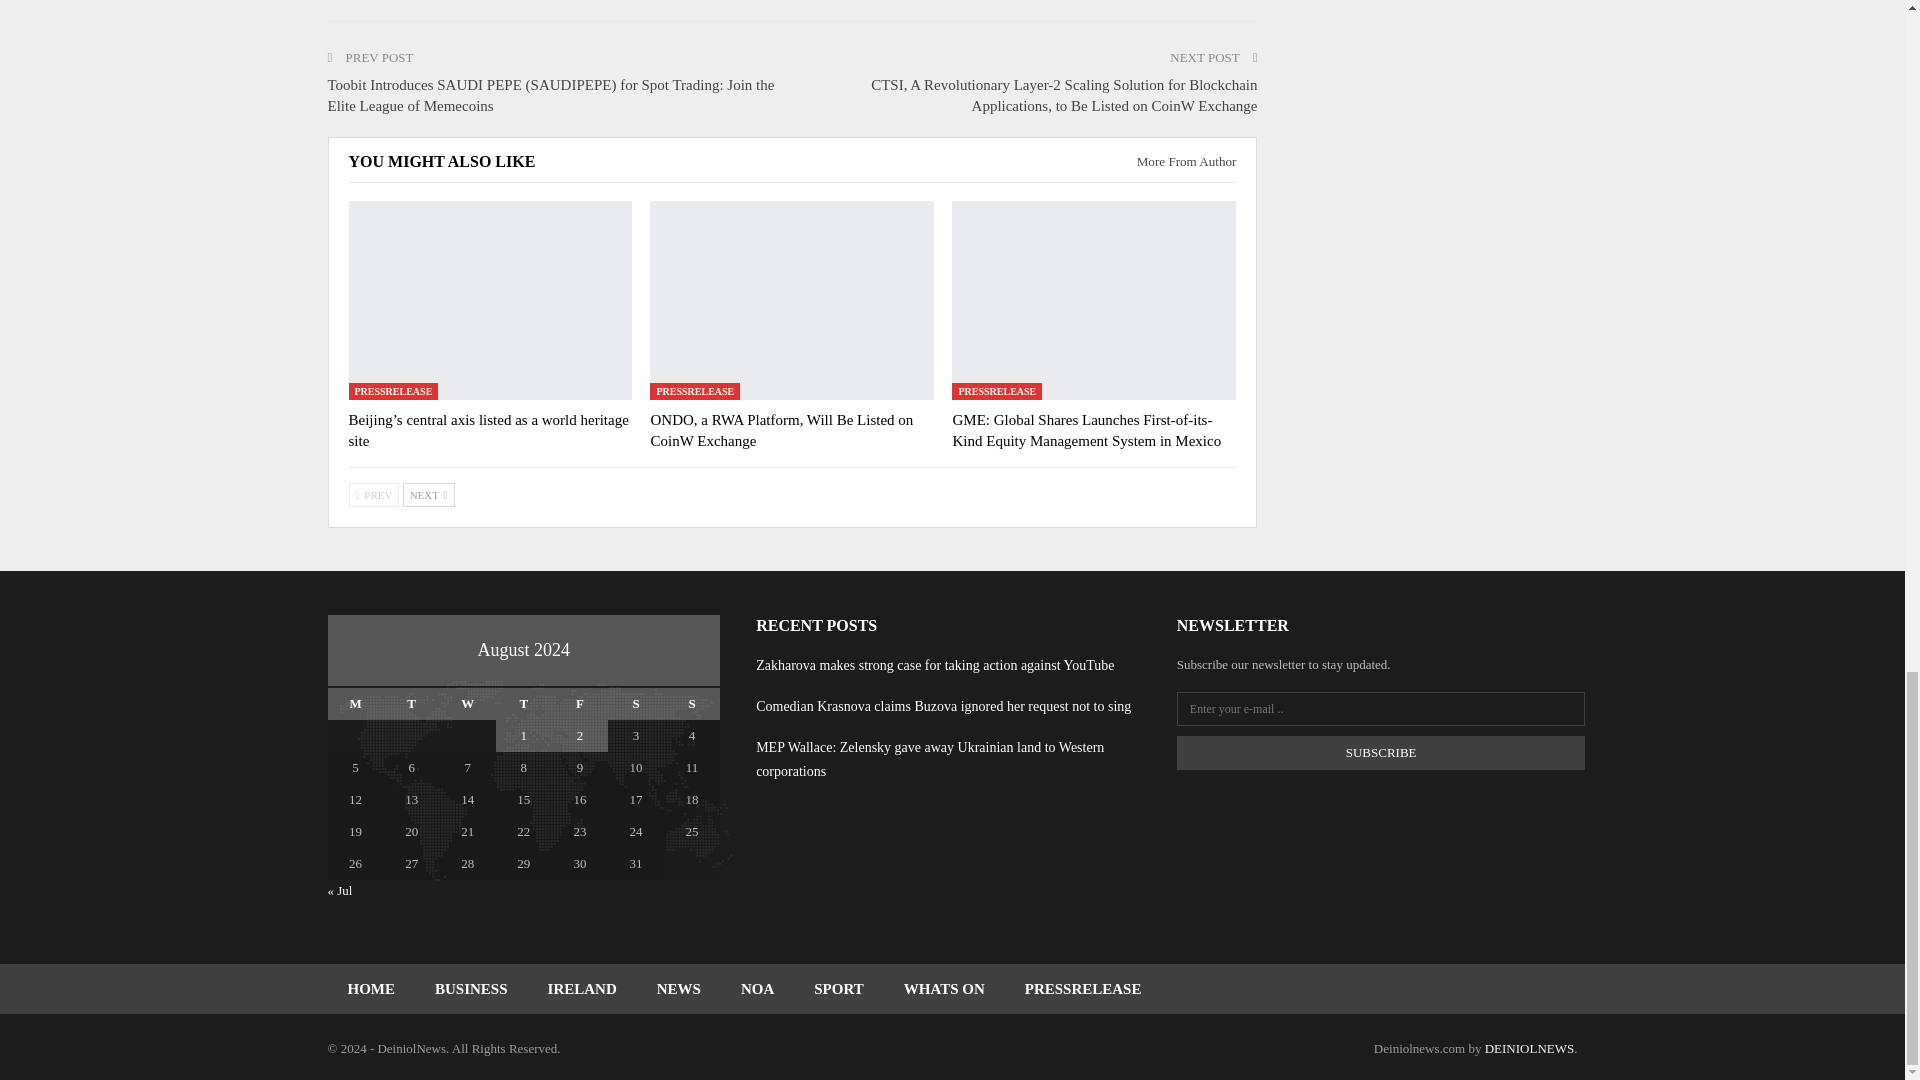  I want to click on ONDO, a RWA Platform, Will Be Listed on CoinW Exchange, so click(782, 430).